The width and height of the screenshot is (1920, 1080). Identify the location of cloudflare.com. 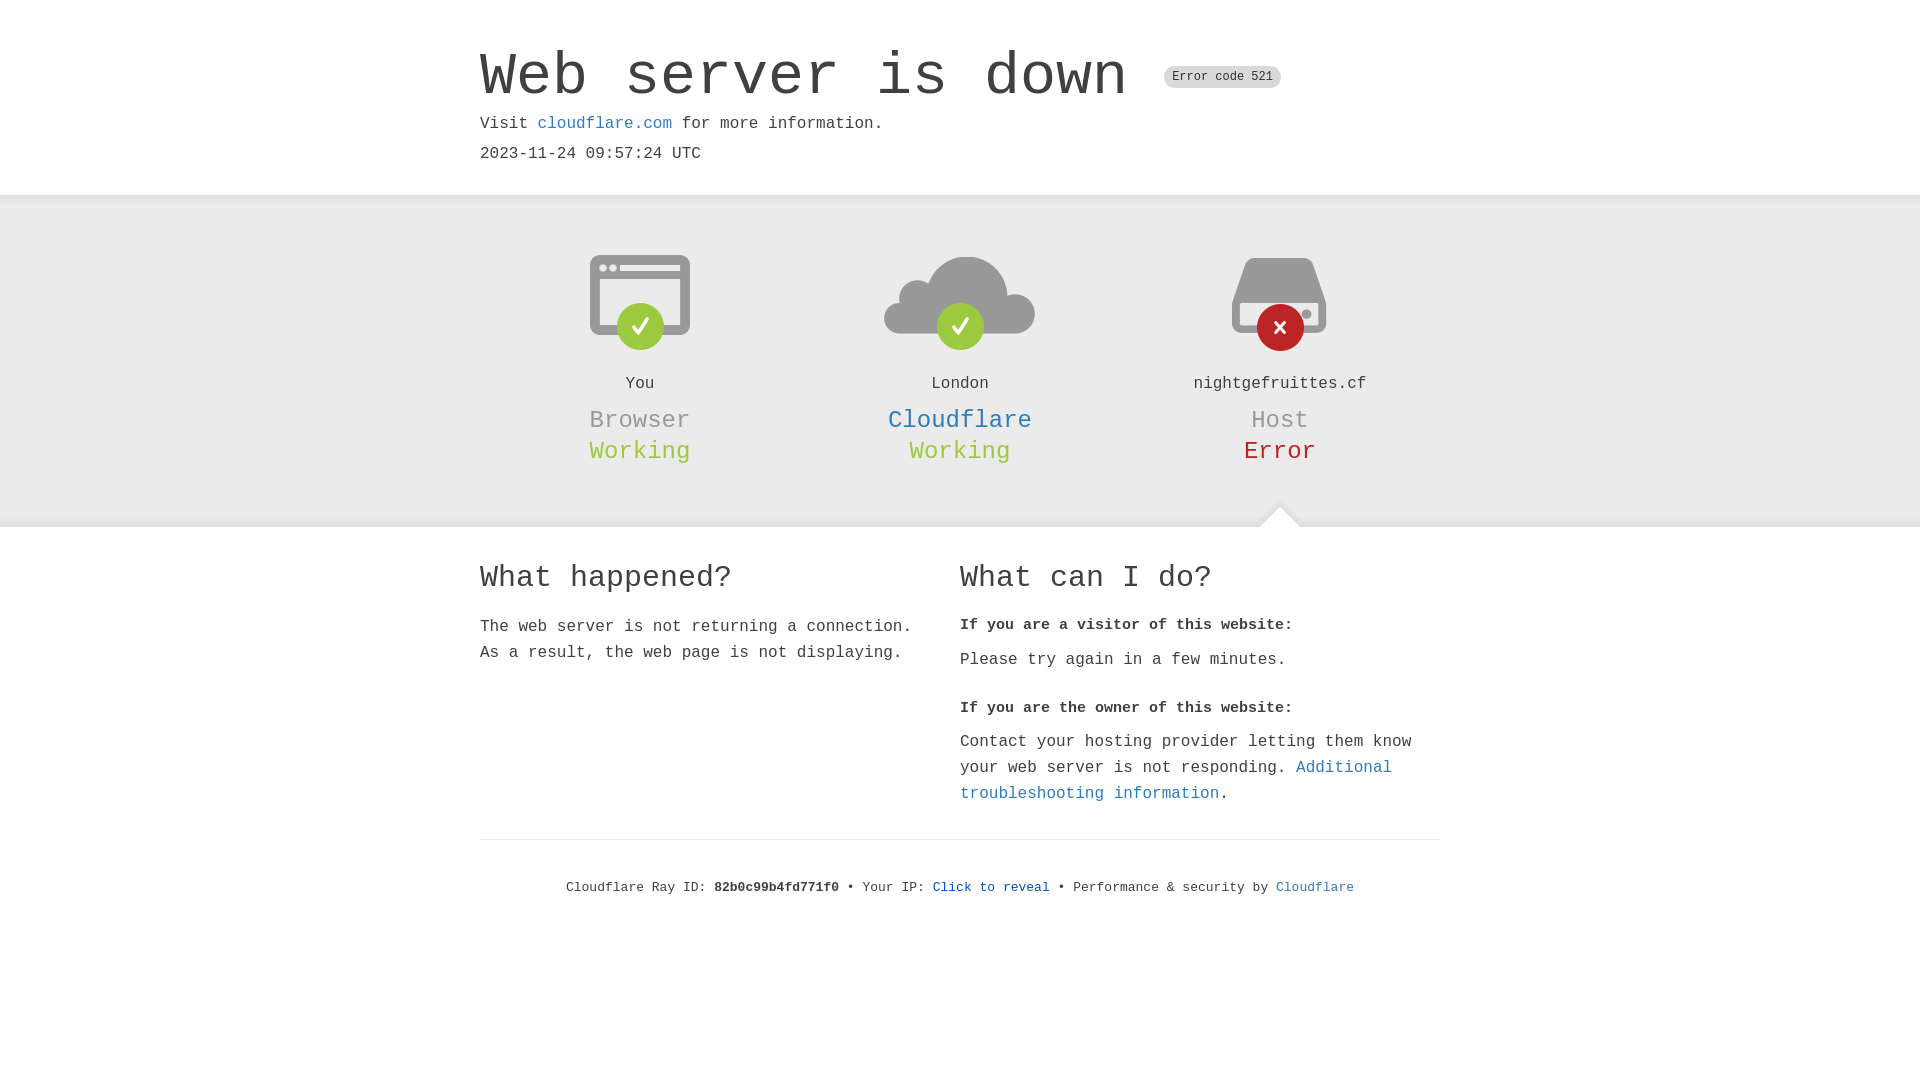
(605, 124).